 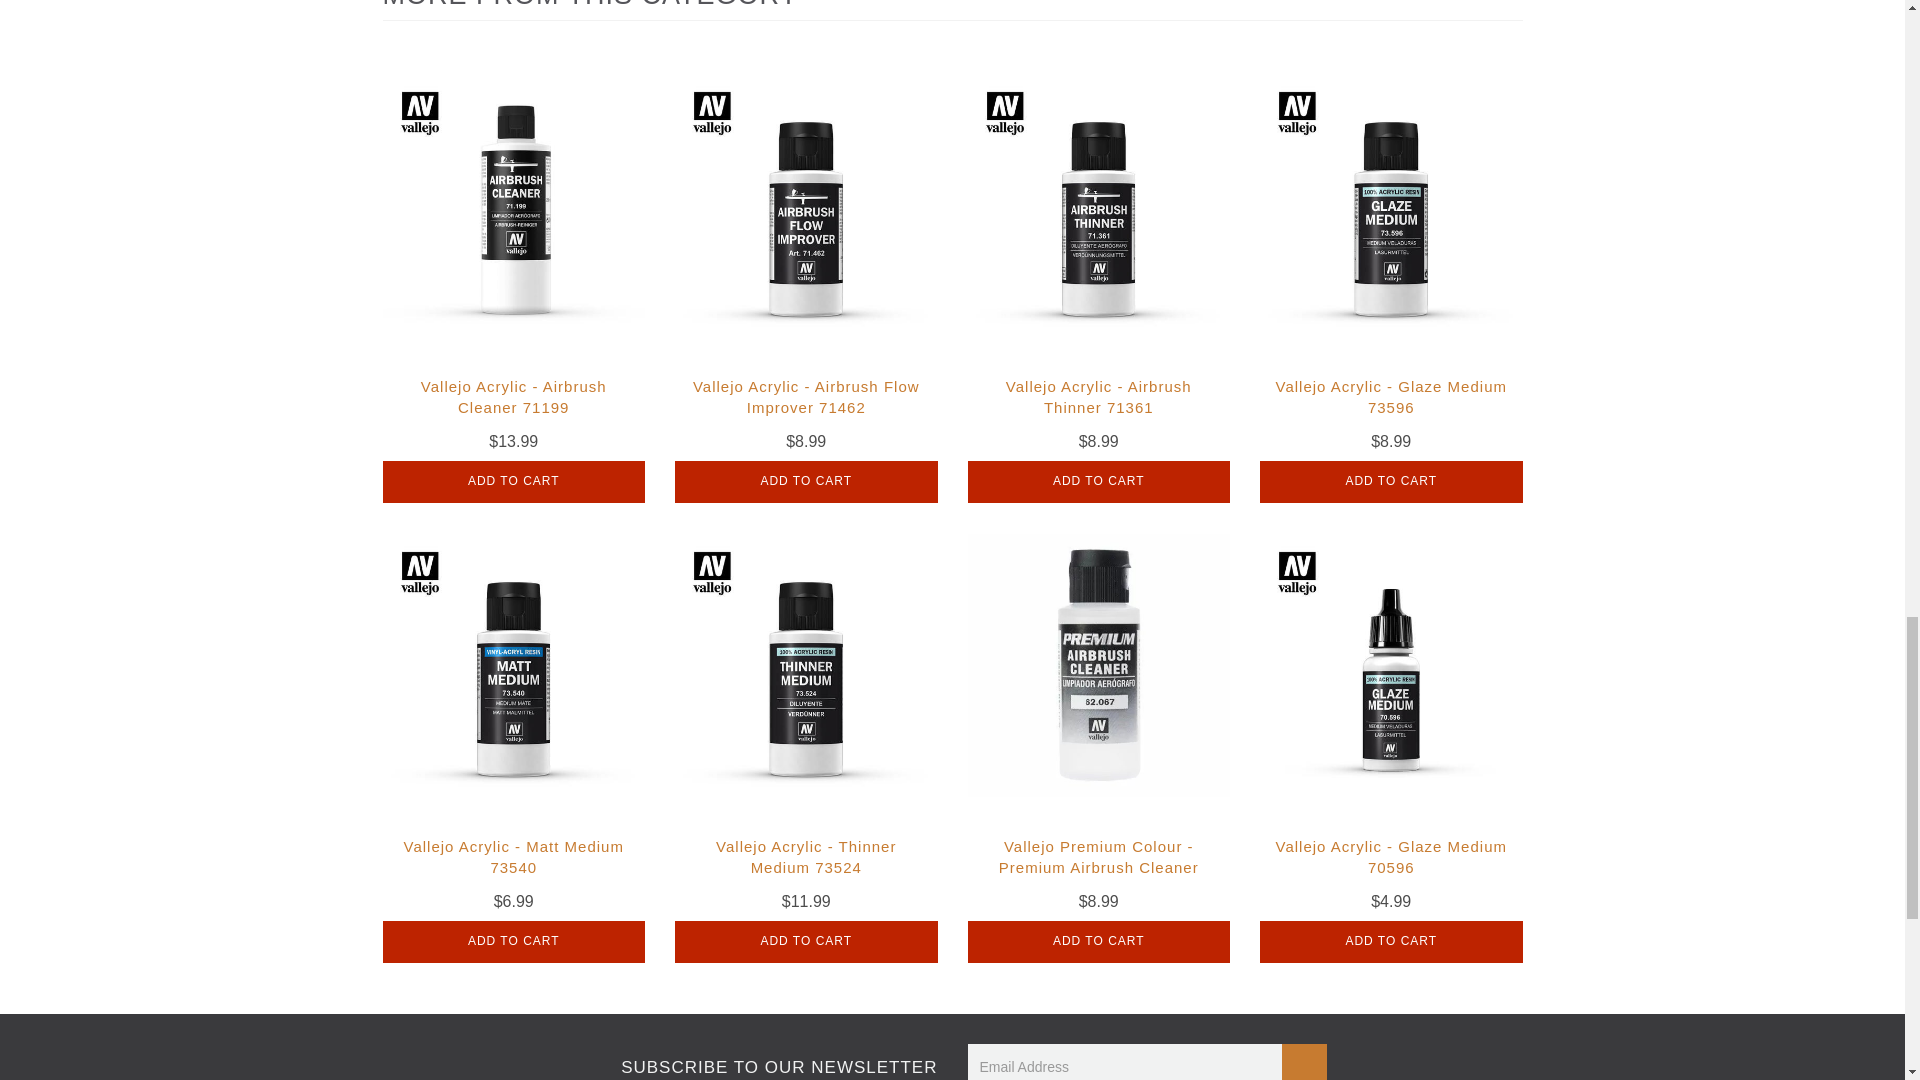 What do you see at coordinates (1098, 482) in the screenshot?
I see `Add to Cart` at bounding box center [1098, 482].